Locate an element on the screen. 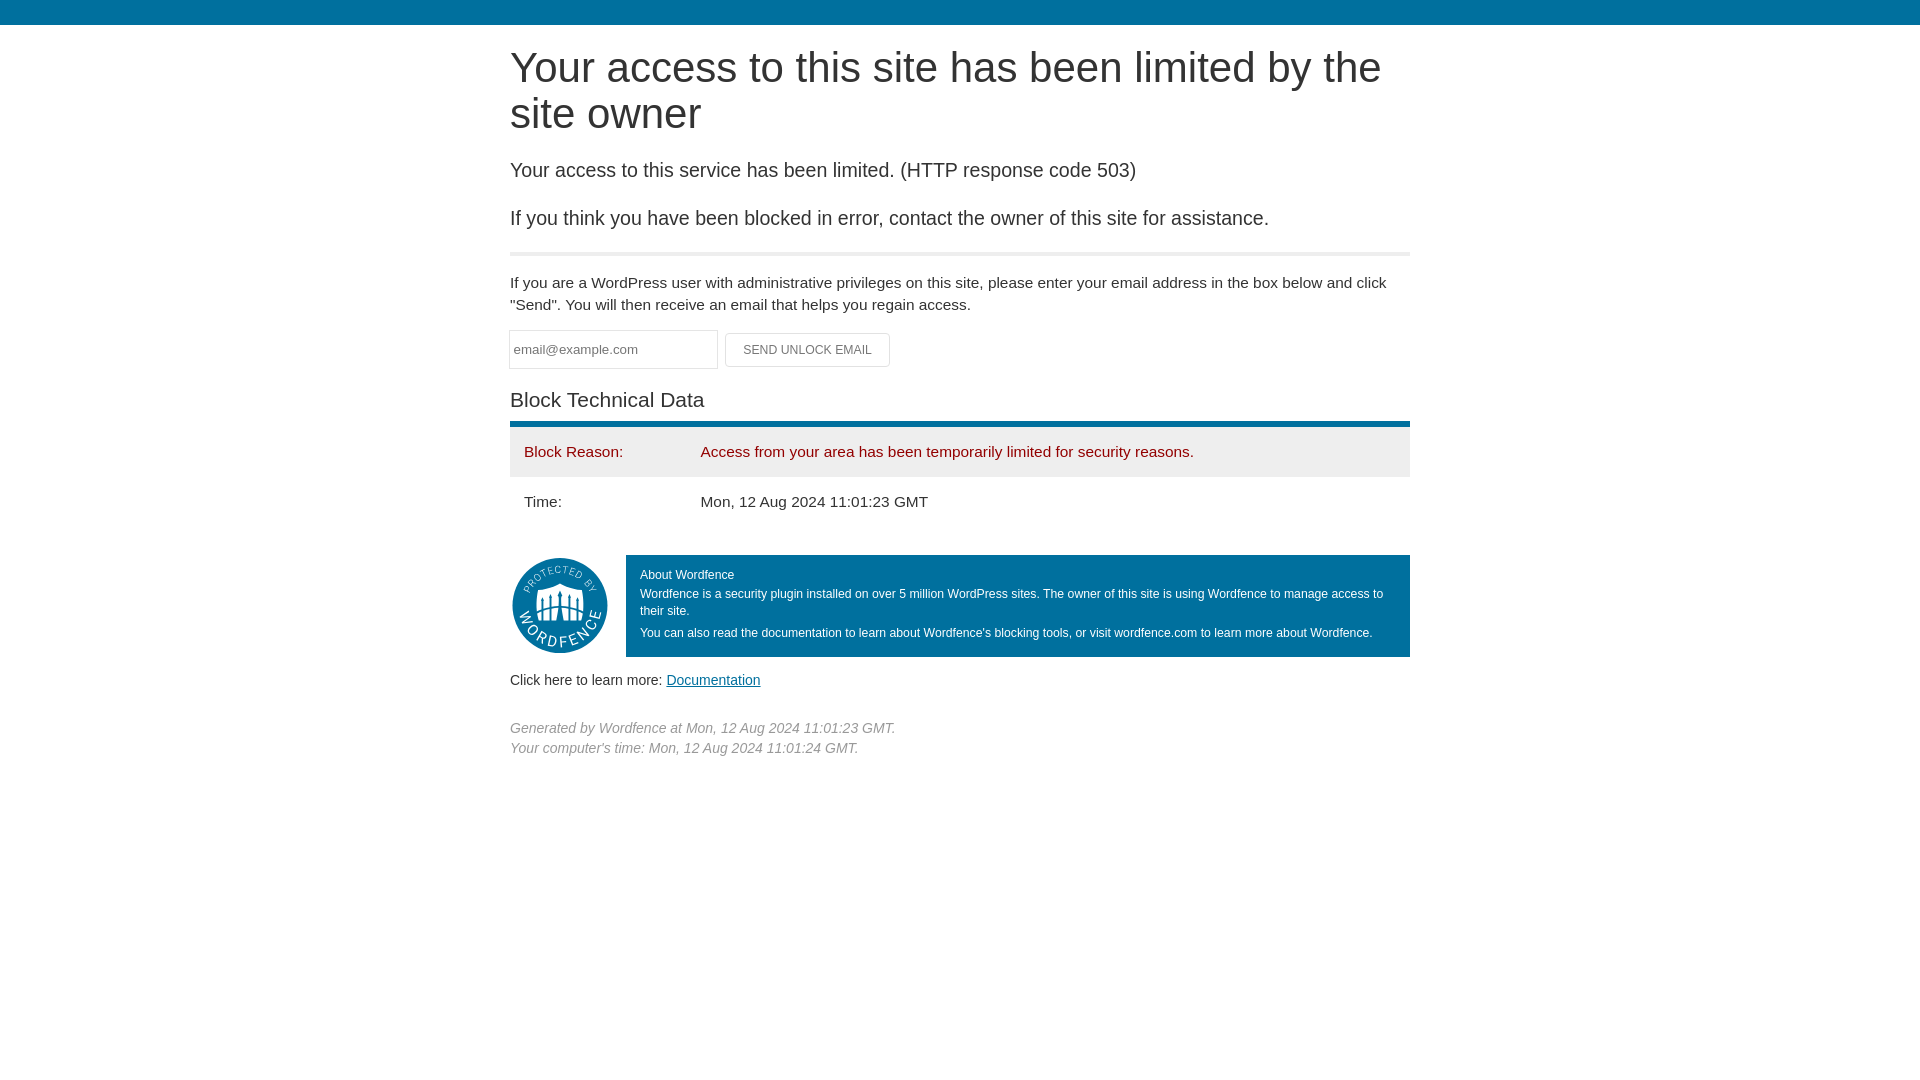  Send Unlock Email is located at coordinates (808, 350).